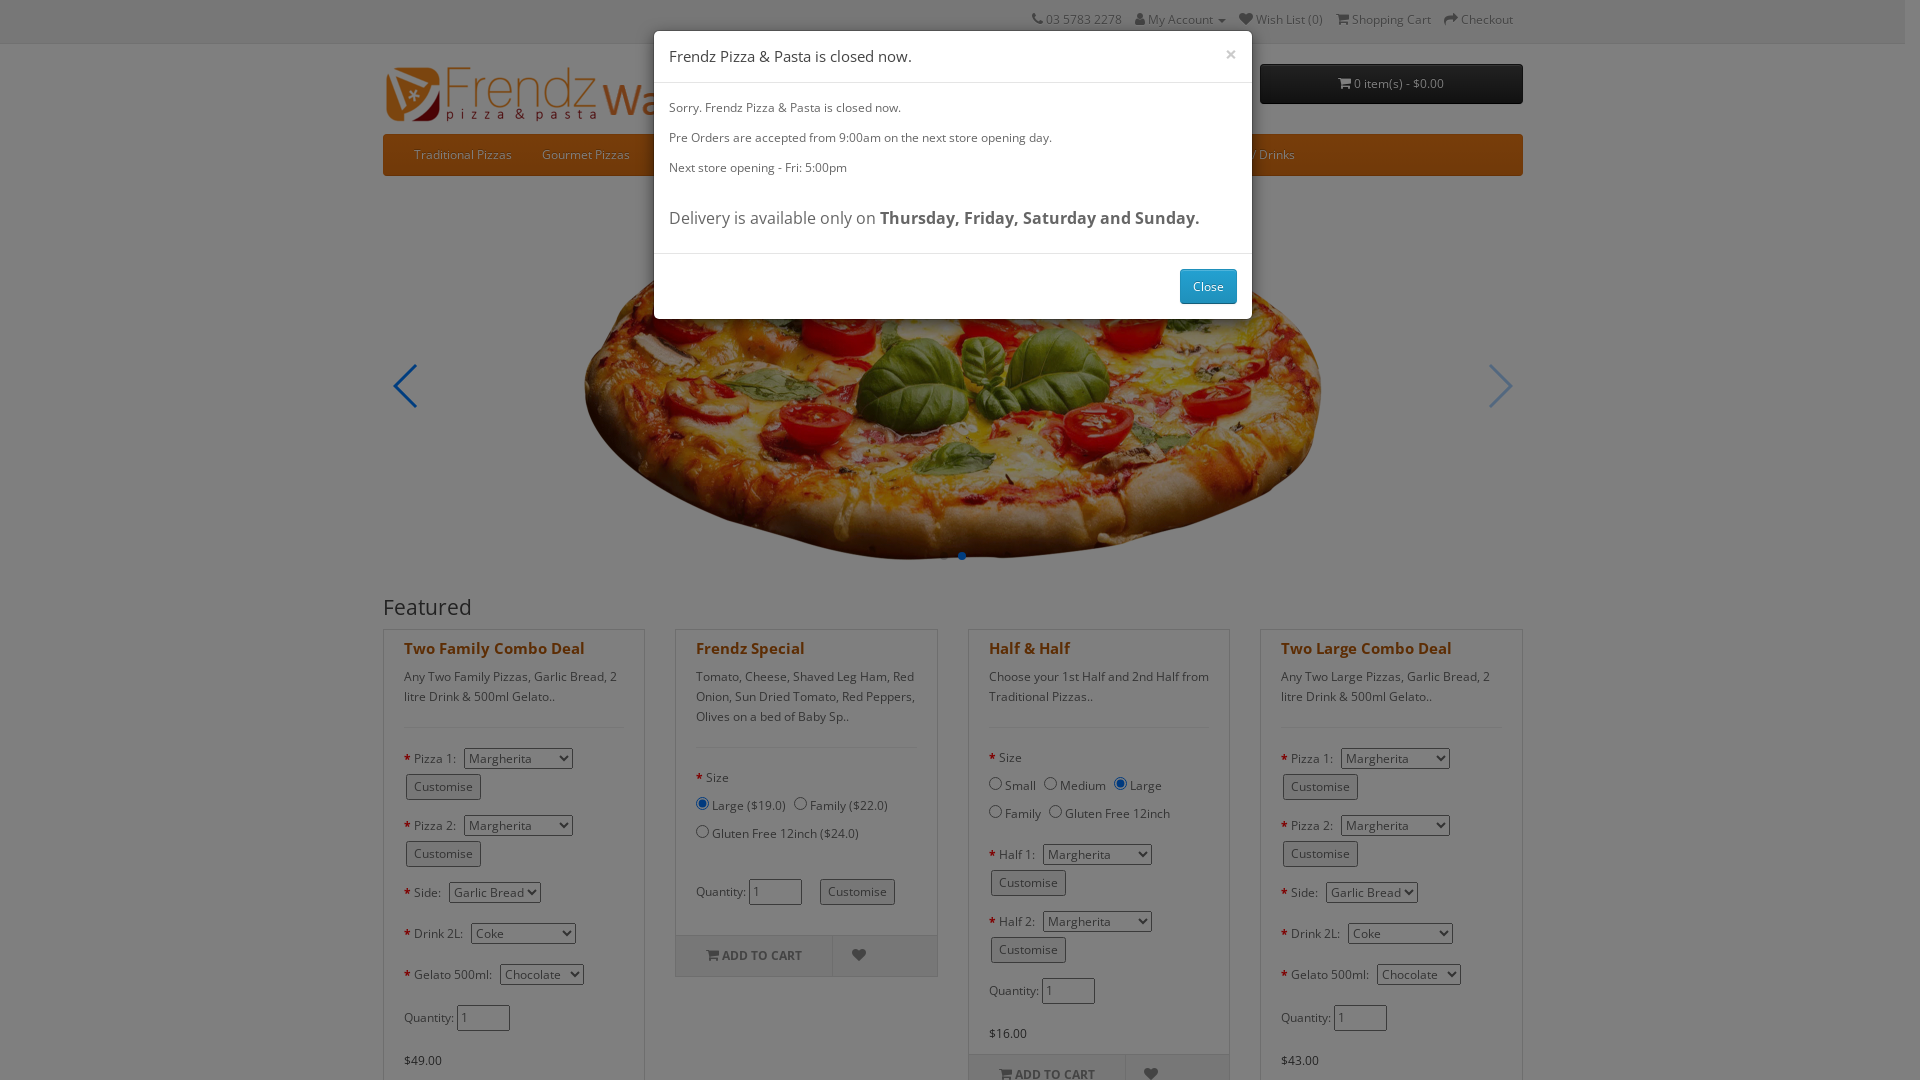 This screenshot has width=1920, height=1080. What do you see at coordinates (556, 94) in the screenshot?
I see `Frendz Pizza & Pasta` at bounding box center [556, 94].